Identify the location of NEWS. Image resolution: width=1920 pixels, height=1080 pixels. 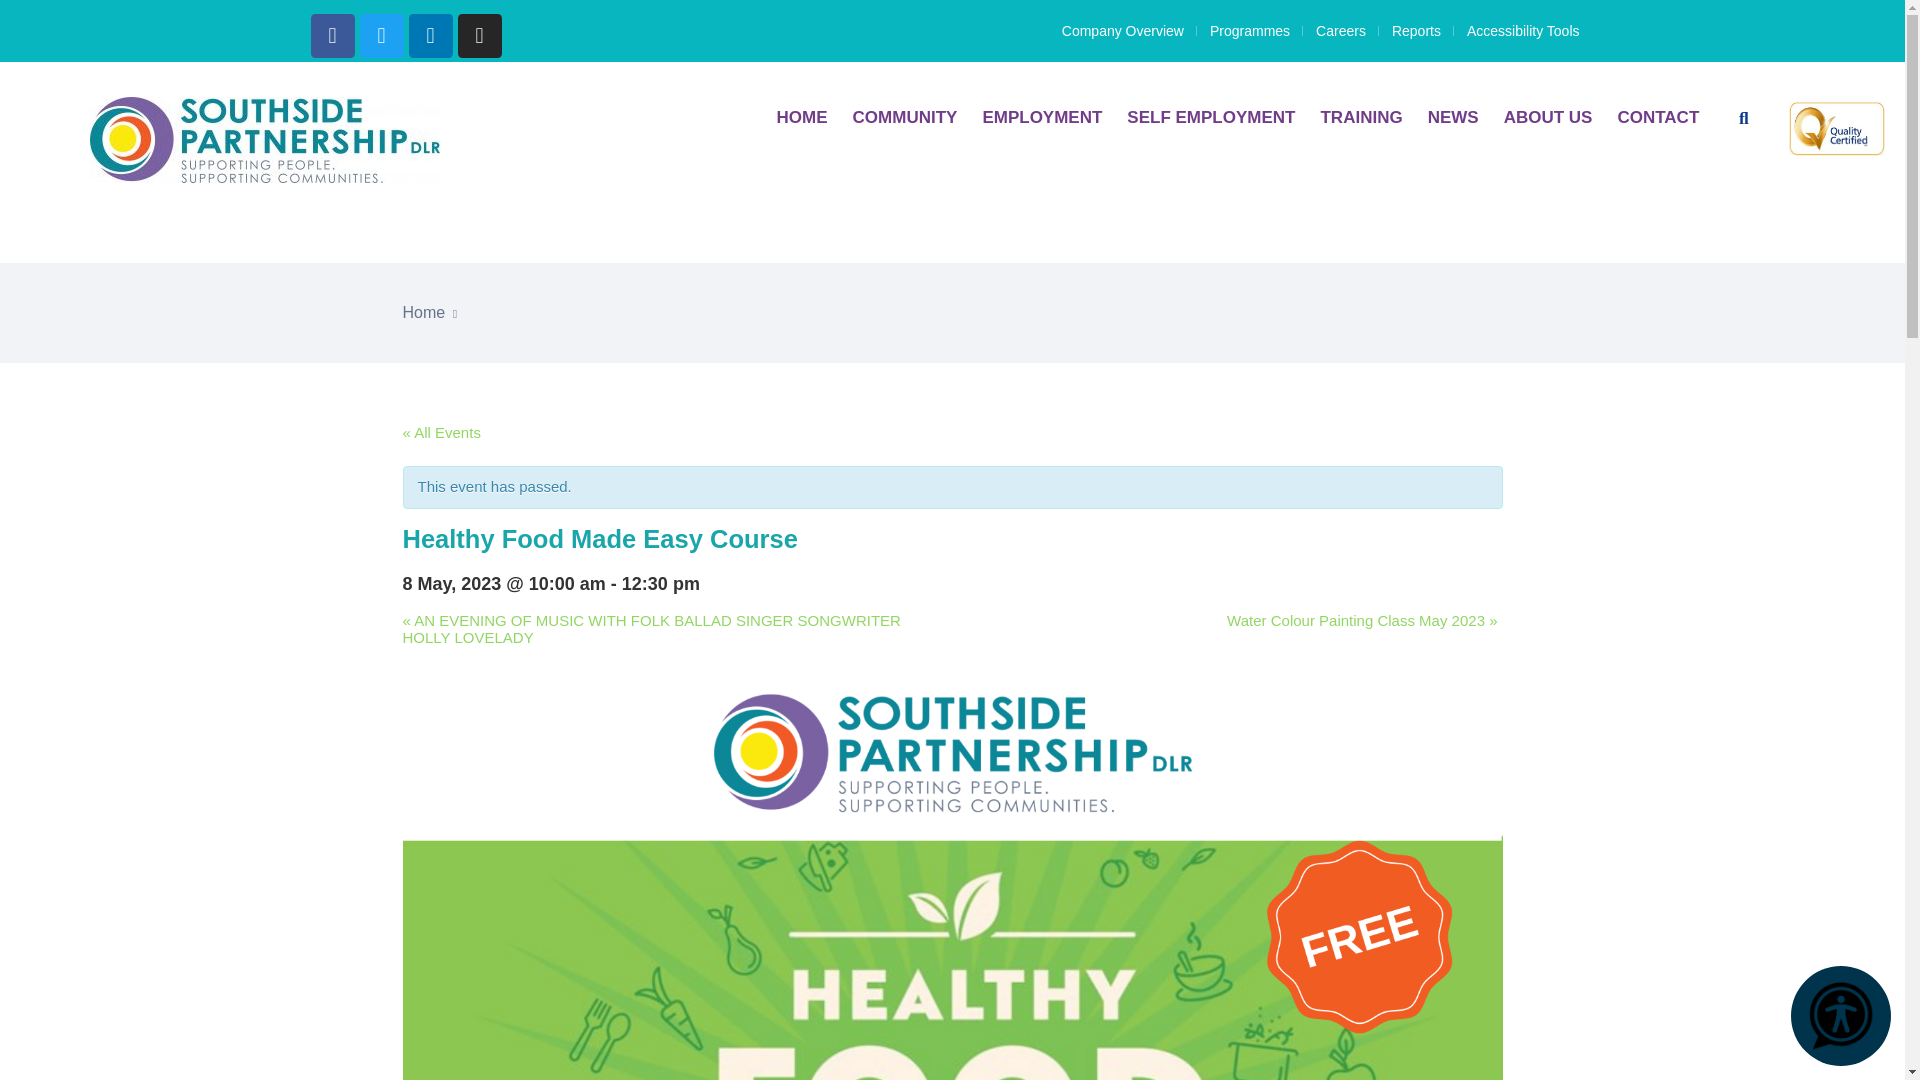
(1453, 118).